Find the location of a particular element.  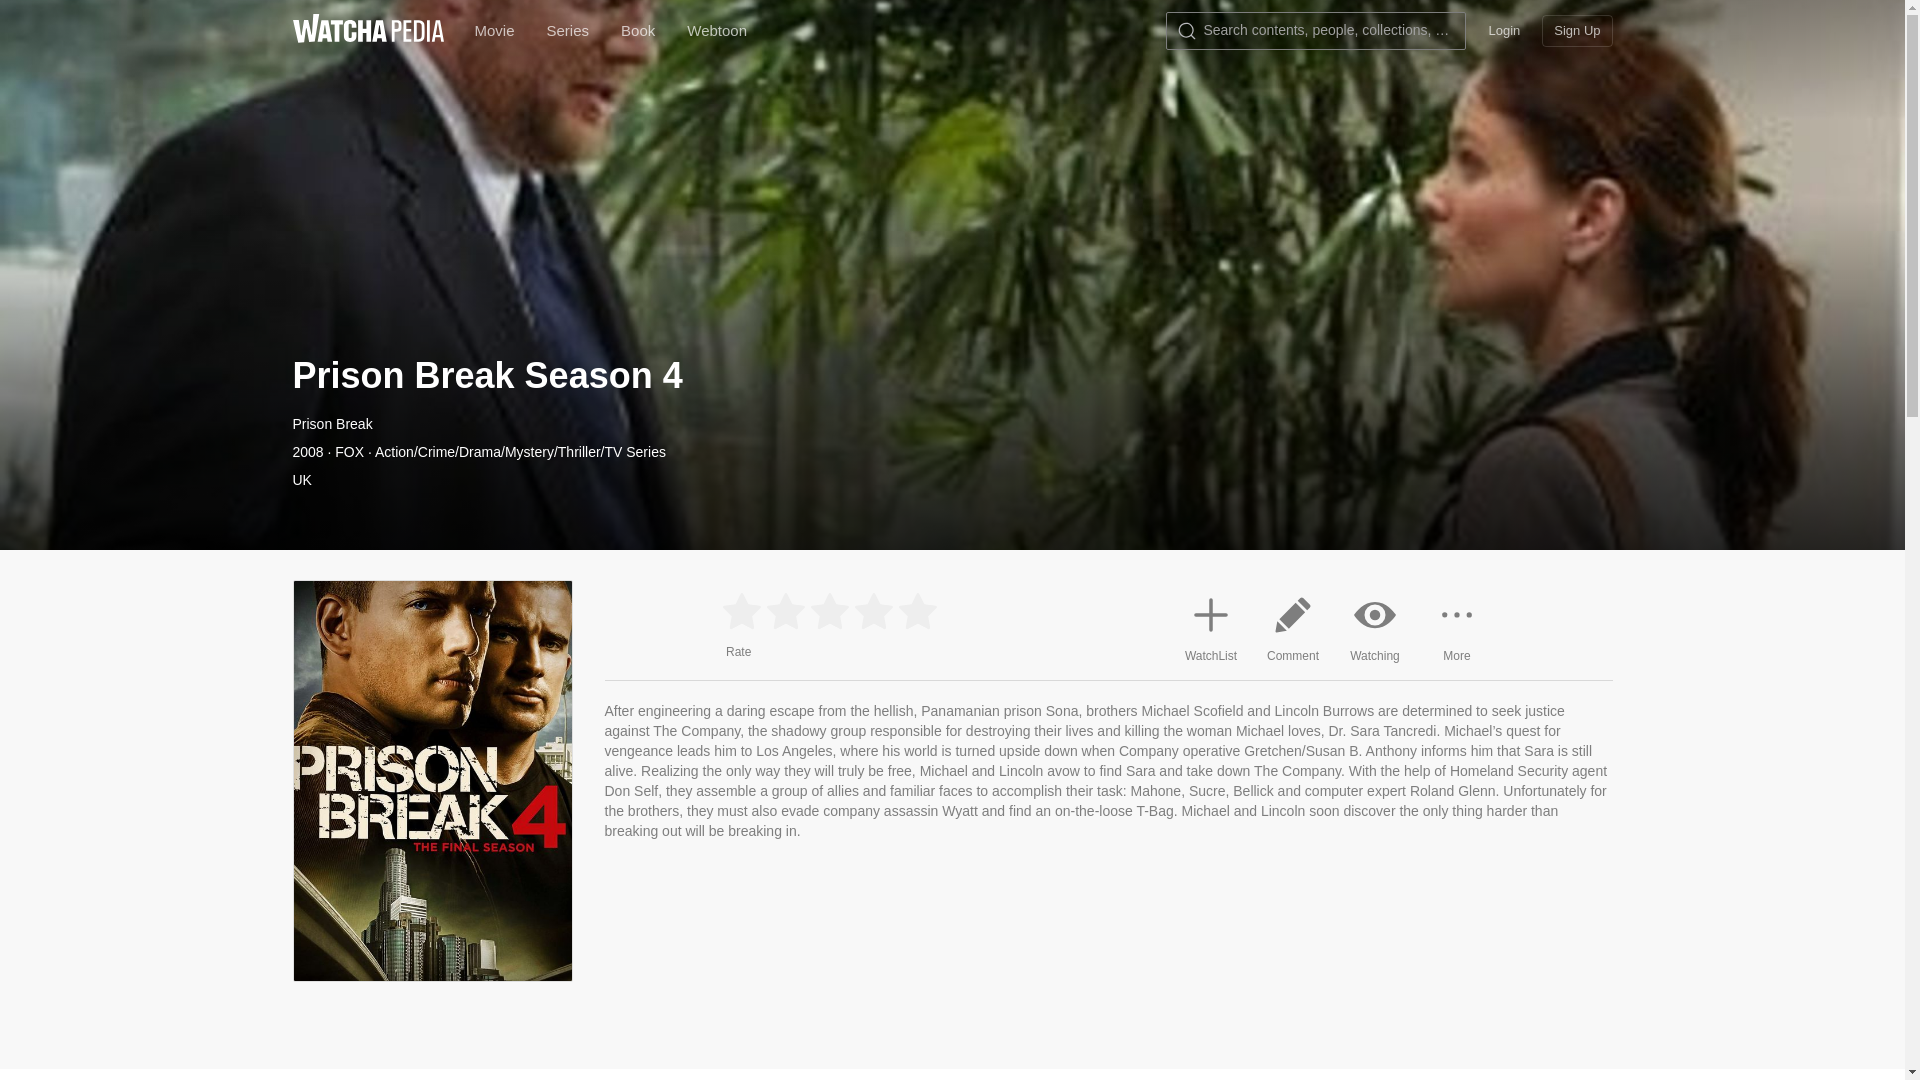

Sign Up is located at coordinates (1576, 31).